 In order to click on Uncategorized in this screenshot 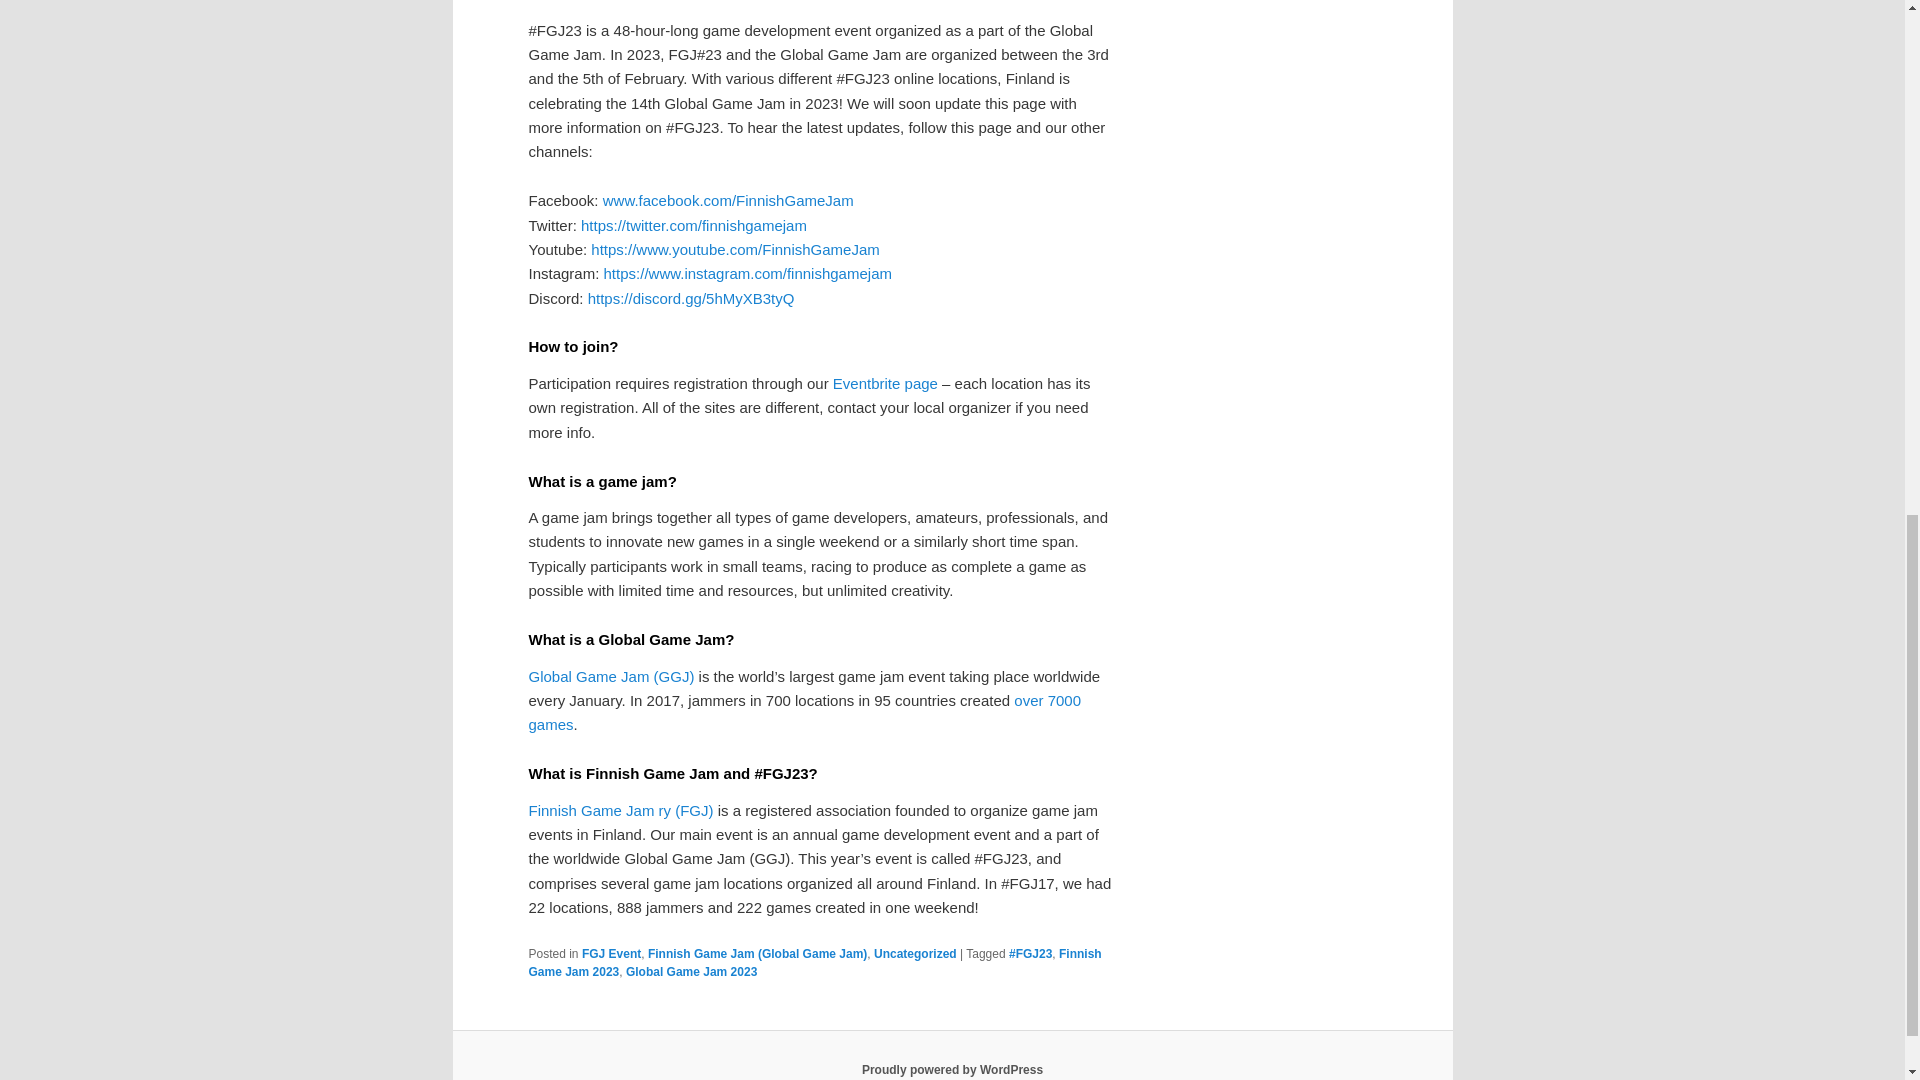, I will do `click(914, 954)`.